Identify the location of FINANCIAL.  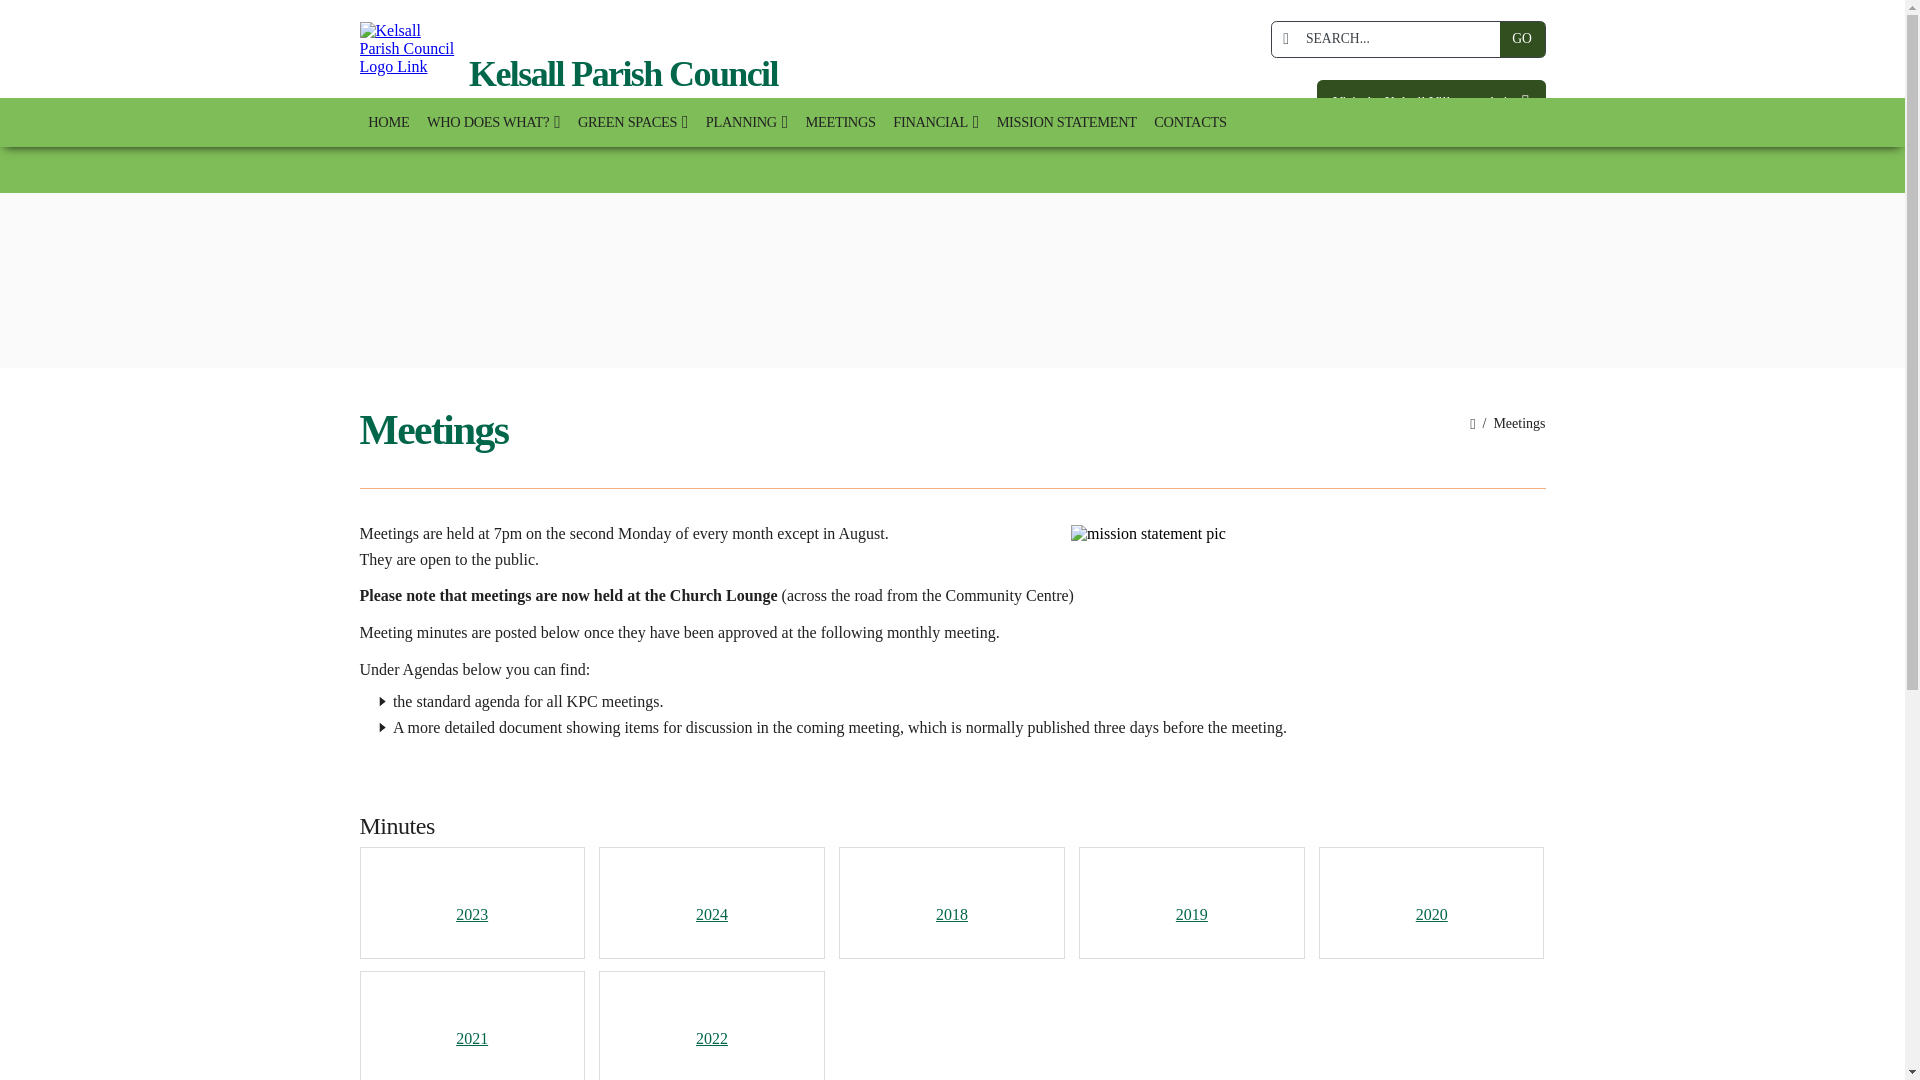
(934, 122).